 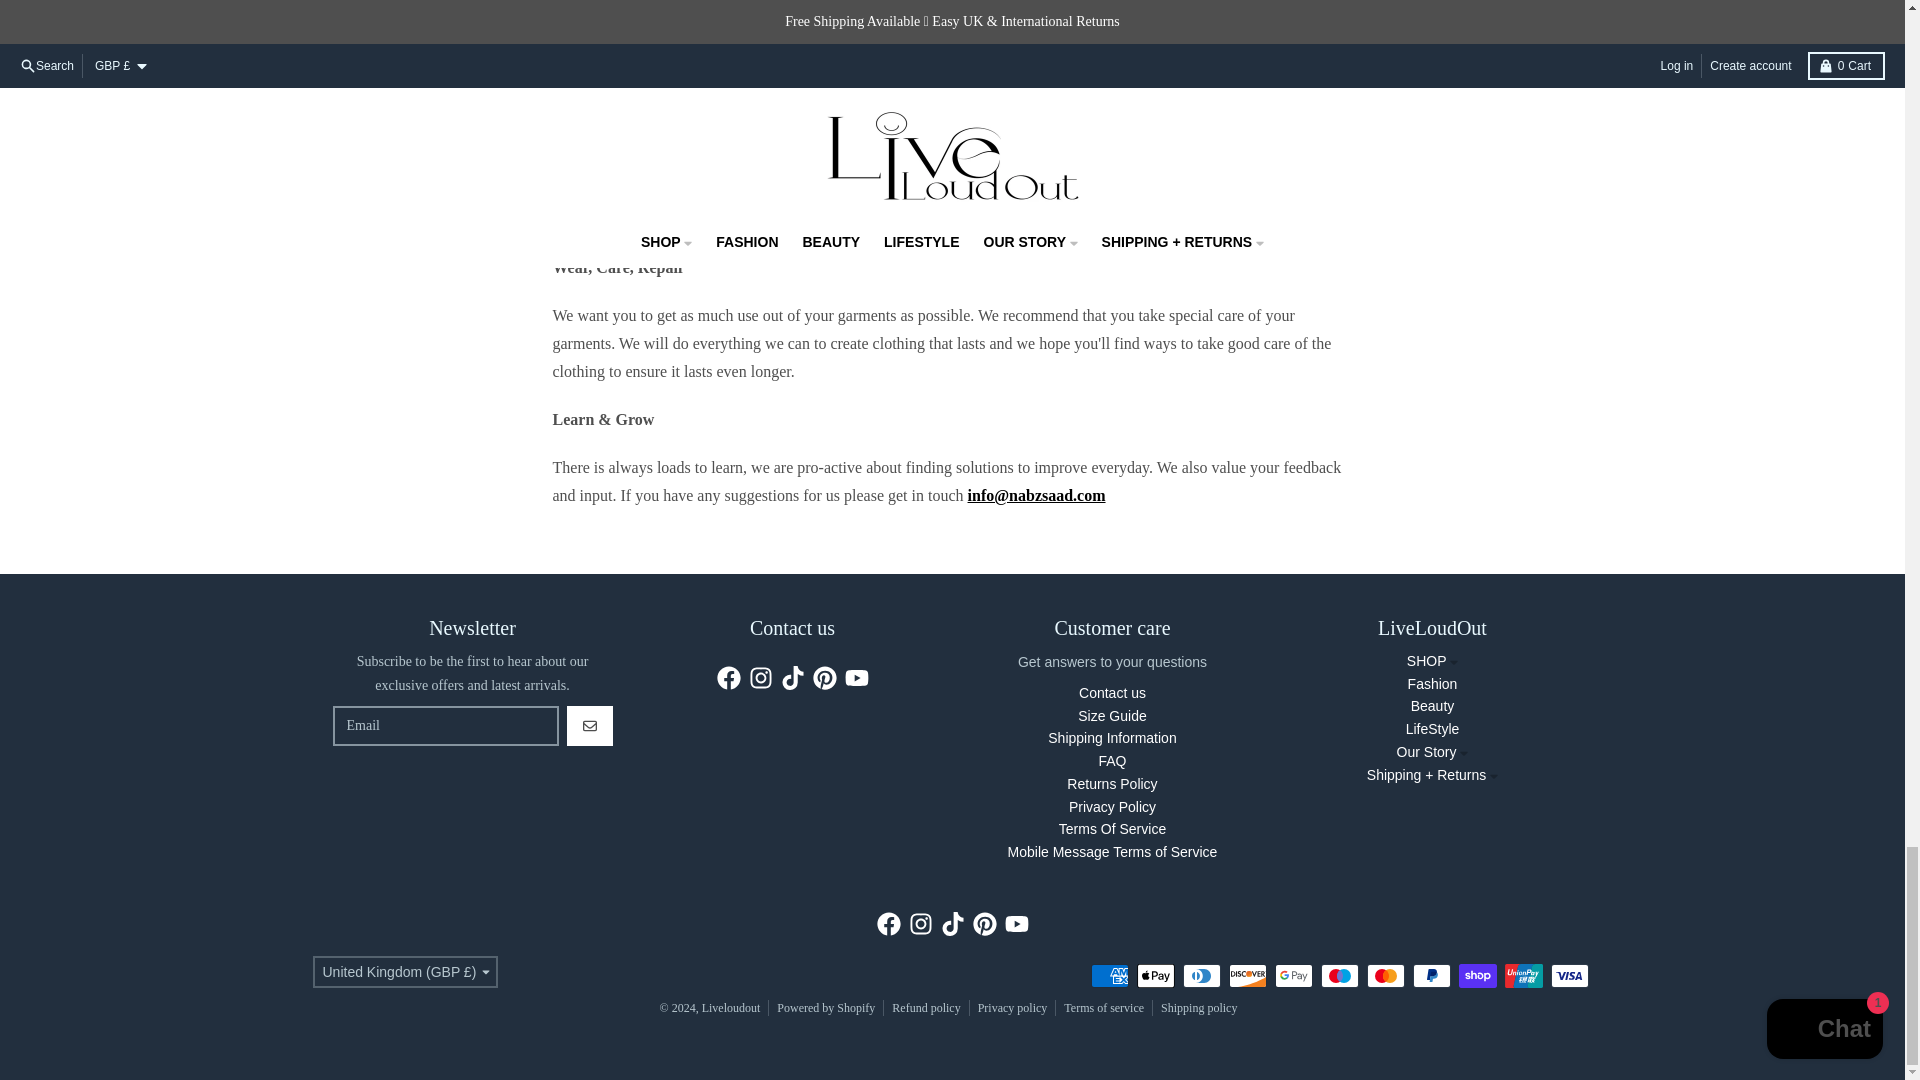 What do you see at coordinates (1016, 924) in the screenshot?
I see `YouTube - Liveloudout` at bounding box center [1016, 924].